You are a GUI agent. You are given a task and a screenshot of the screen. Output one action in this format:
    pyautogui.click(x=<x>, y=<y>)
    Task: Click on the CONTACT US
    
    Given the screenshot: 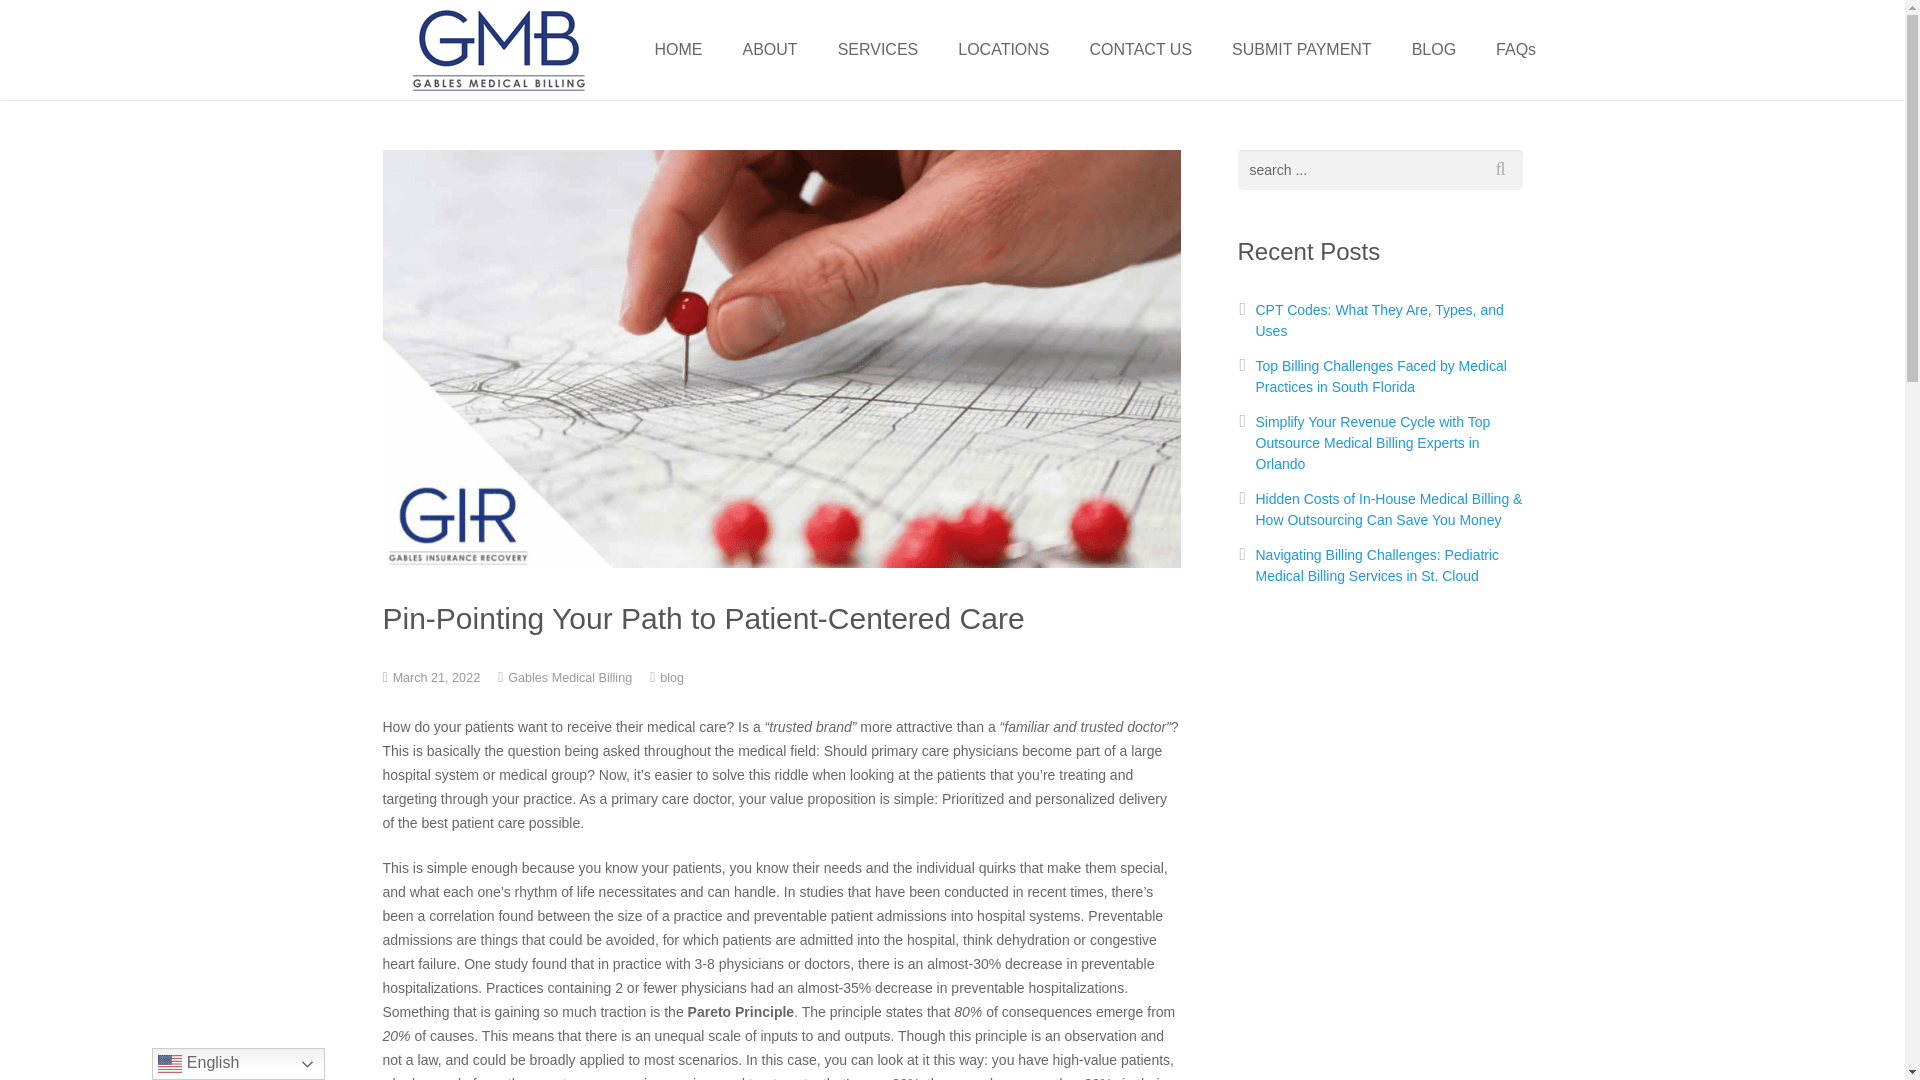 What is the action you would take?
    pyautogui.click(x=1141, y=49)
    